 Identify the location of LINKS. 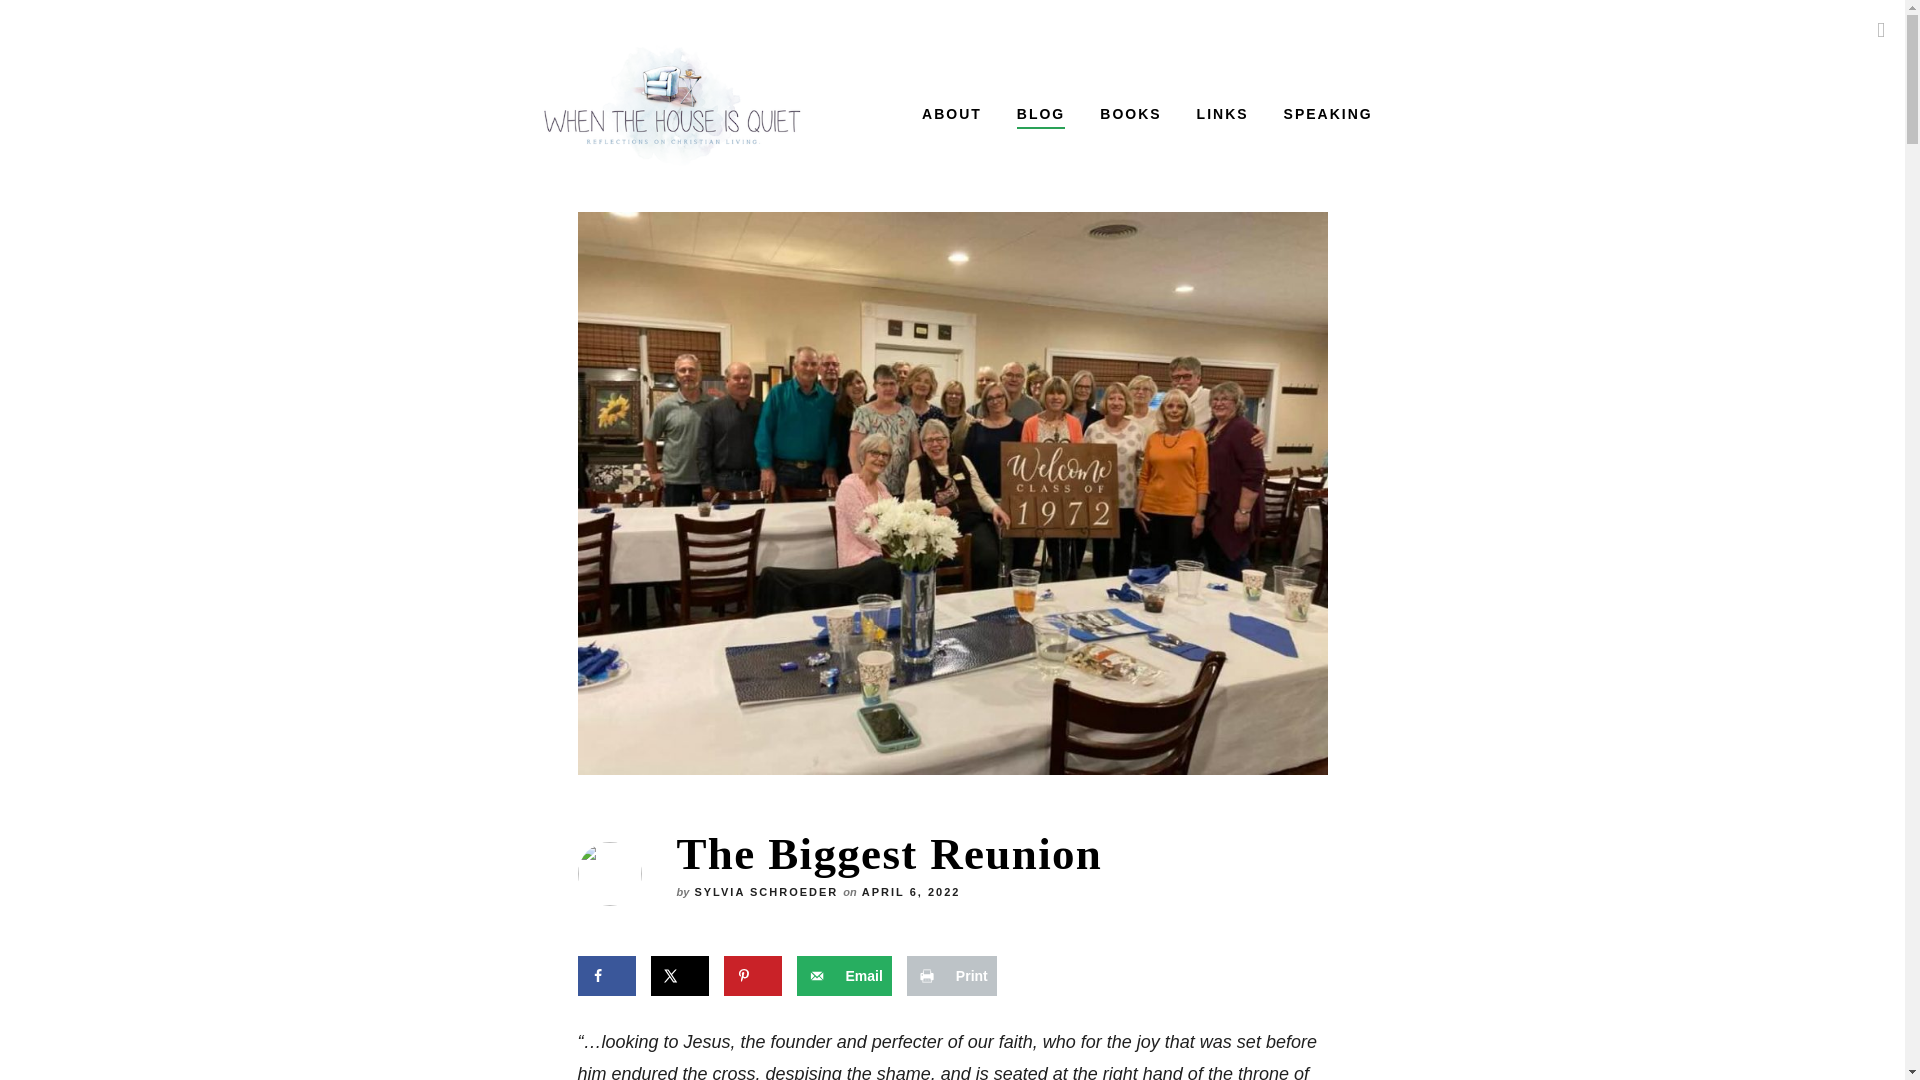
(1222, 117).